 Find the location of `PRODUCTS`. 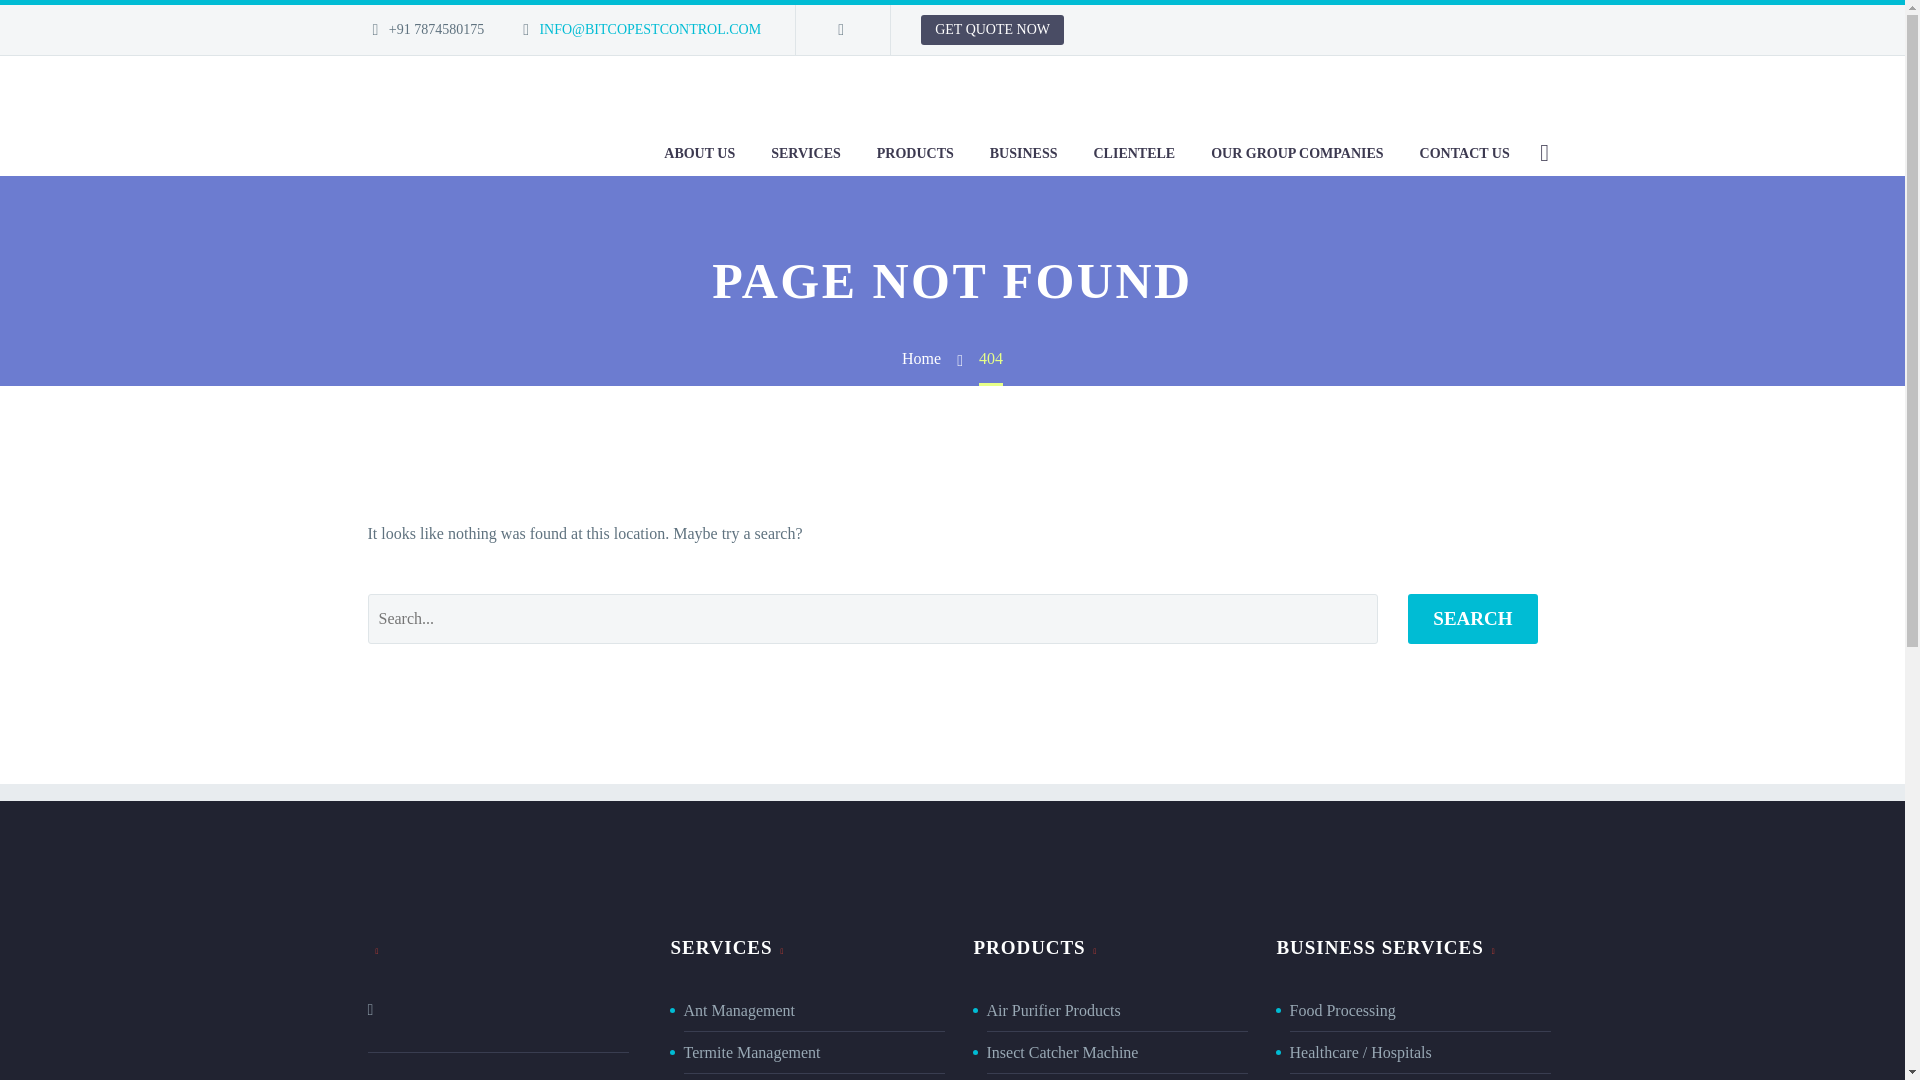

PRODUCTS is located at coordinates (916, 152).